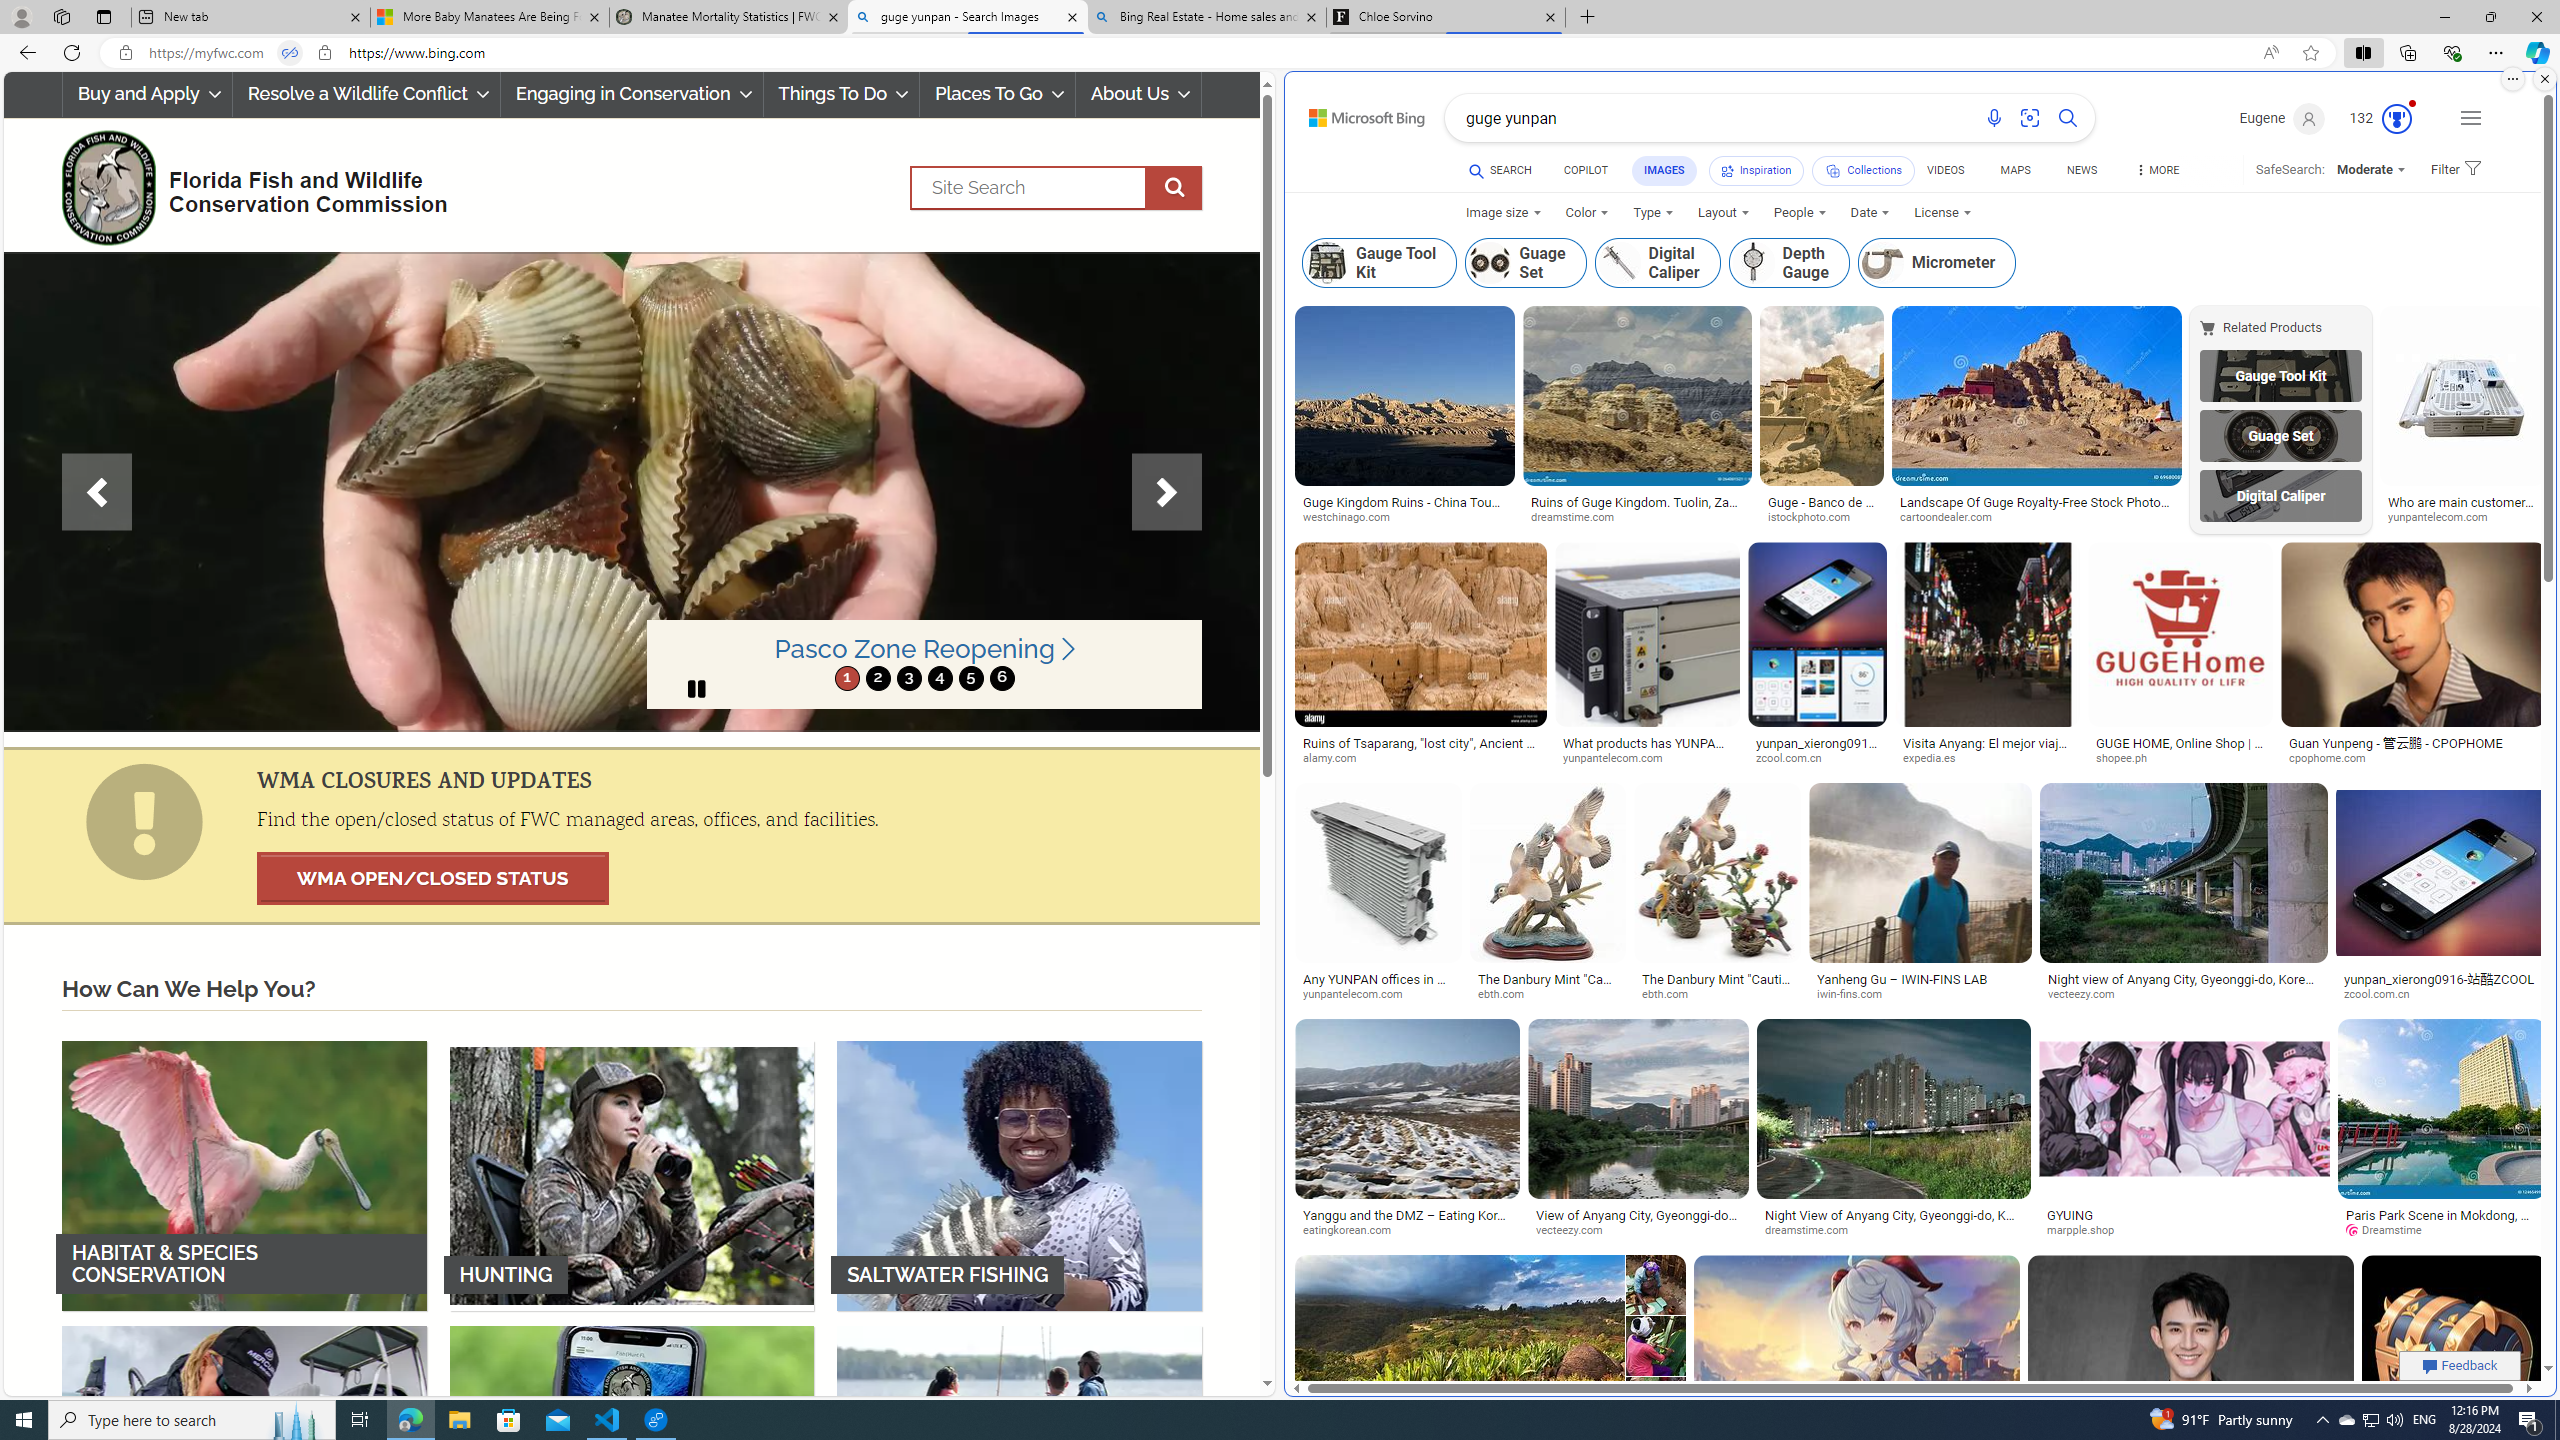 Image resolution: width=2560 pixels, height=1440 pixels. What do you see at coordinates (1020, 1174) in the screenshot?
I see `SALTWATER FISHING` at bounding box center [1020, 1174].